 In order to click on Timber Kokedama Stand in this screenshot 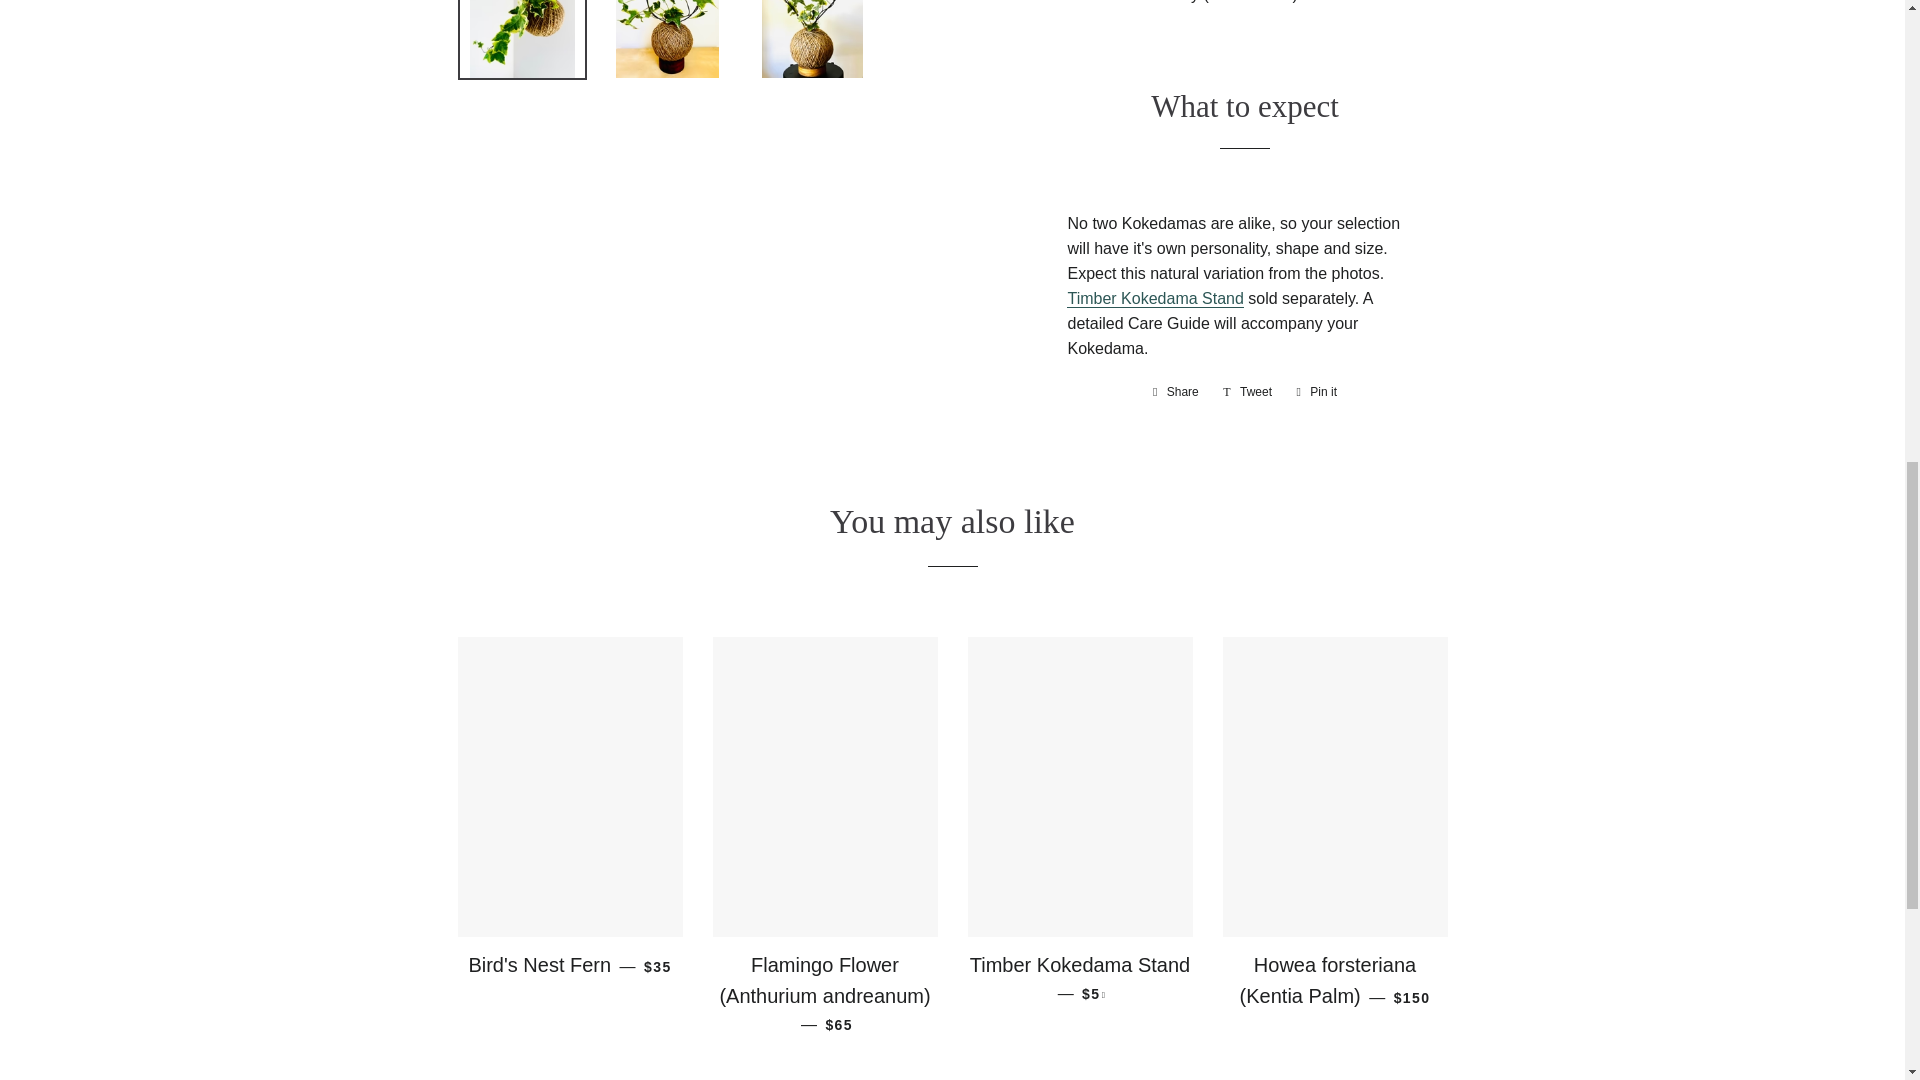, I will do `click(1154, 298)`.